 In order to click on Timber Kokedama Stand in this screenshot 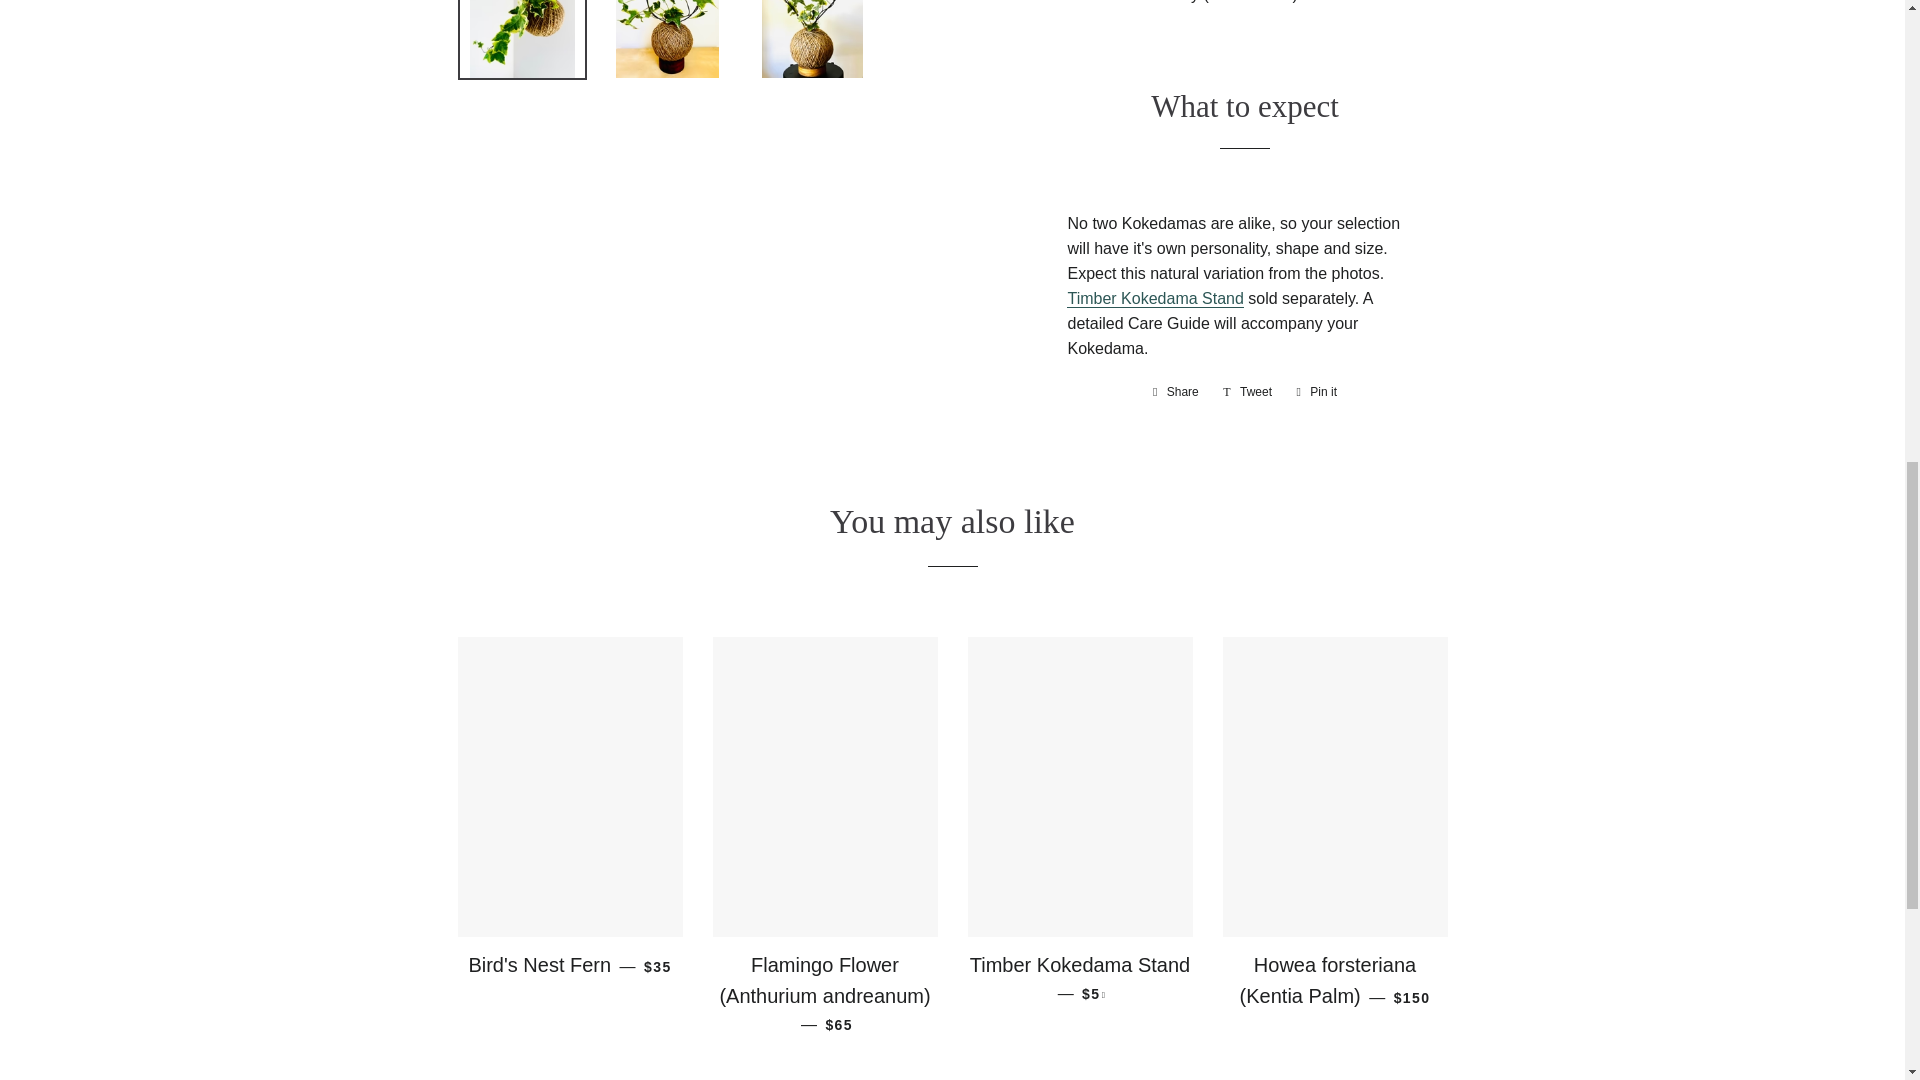, I will do `click(1154, 298)`.